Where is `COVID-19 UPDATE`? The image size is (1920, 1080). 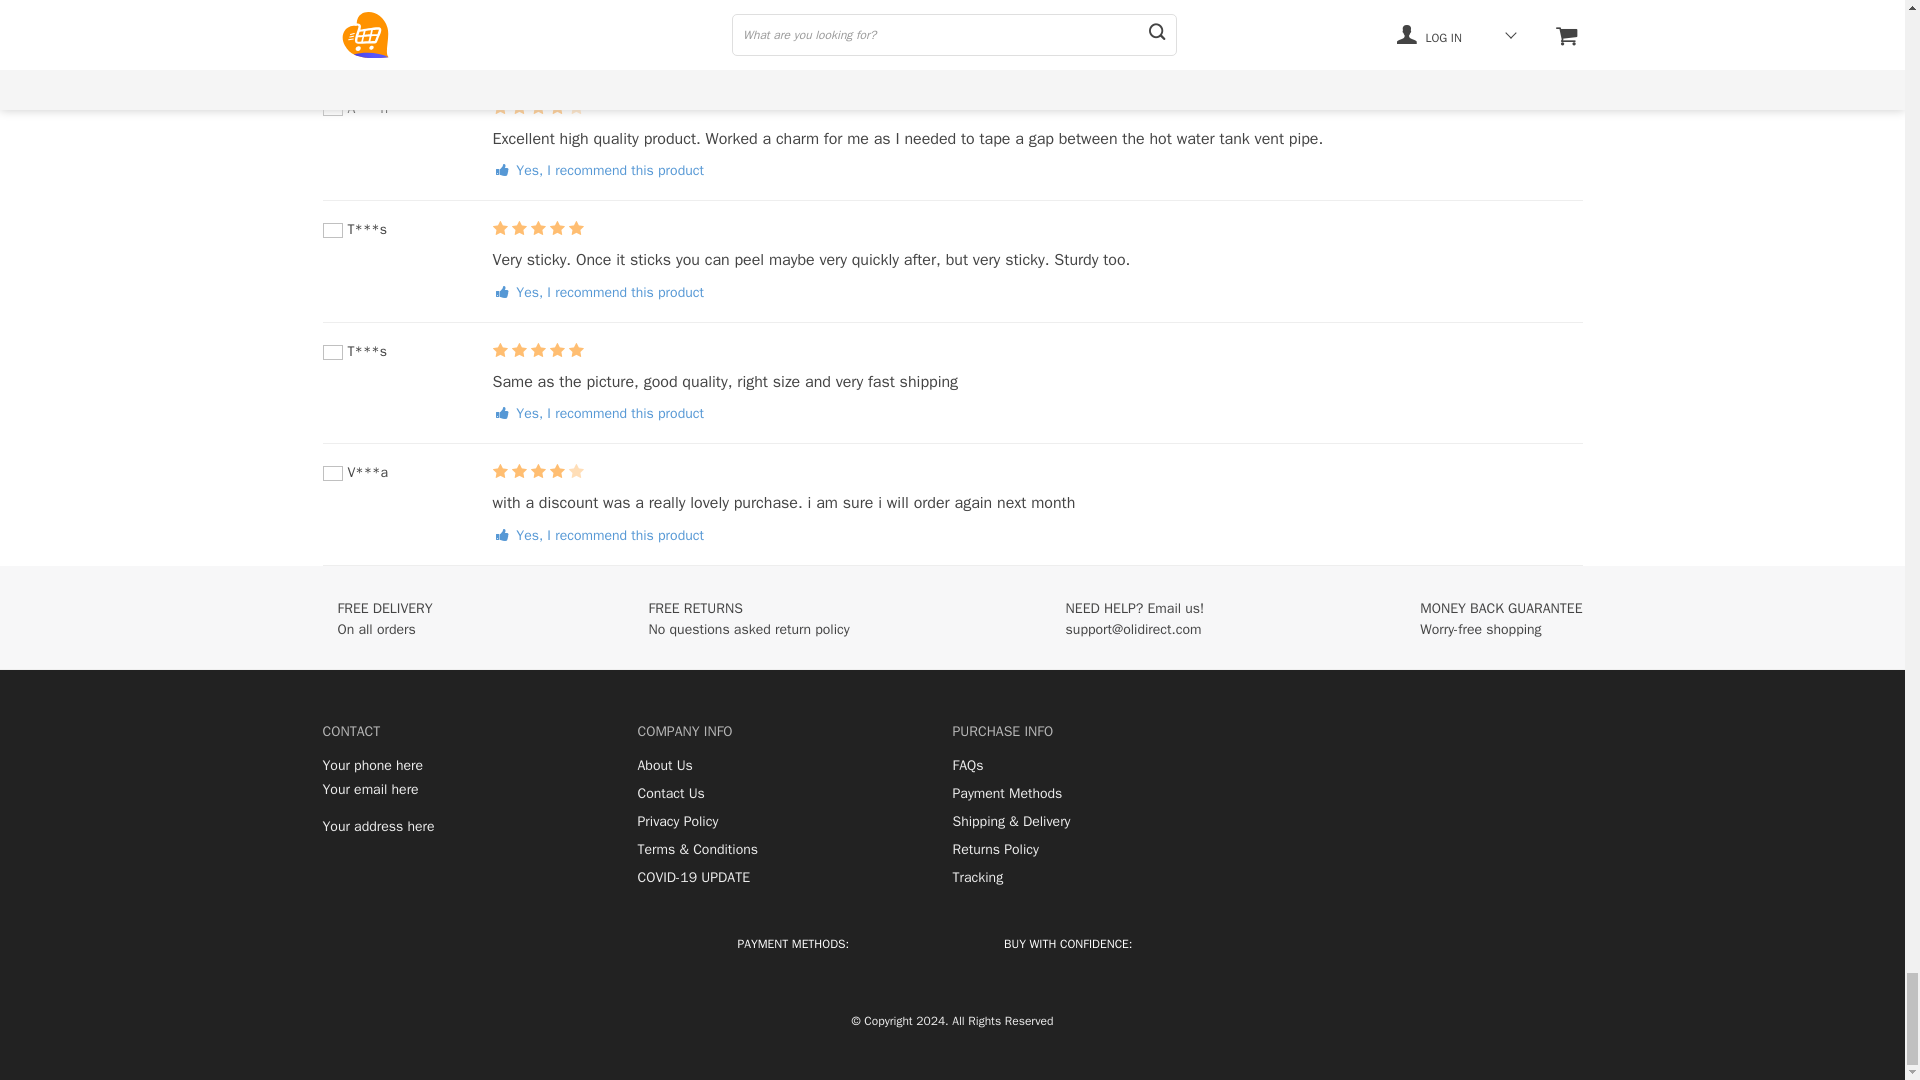
COVID-19 UPDATE is located at coordinates (694, 878).